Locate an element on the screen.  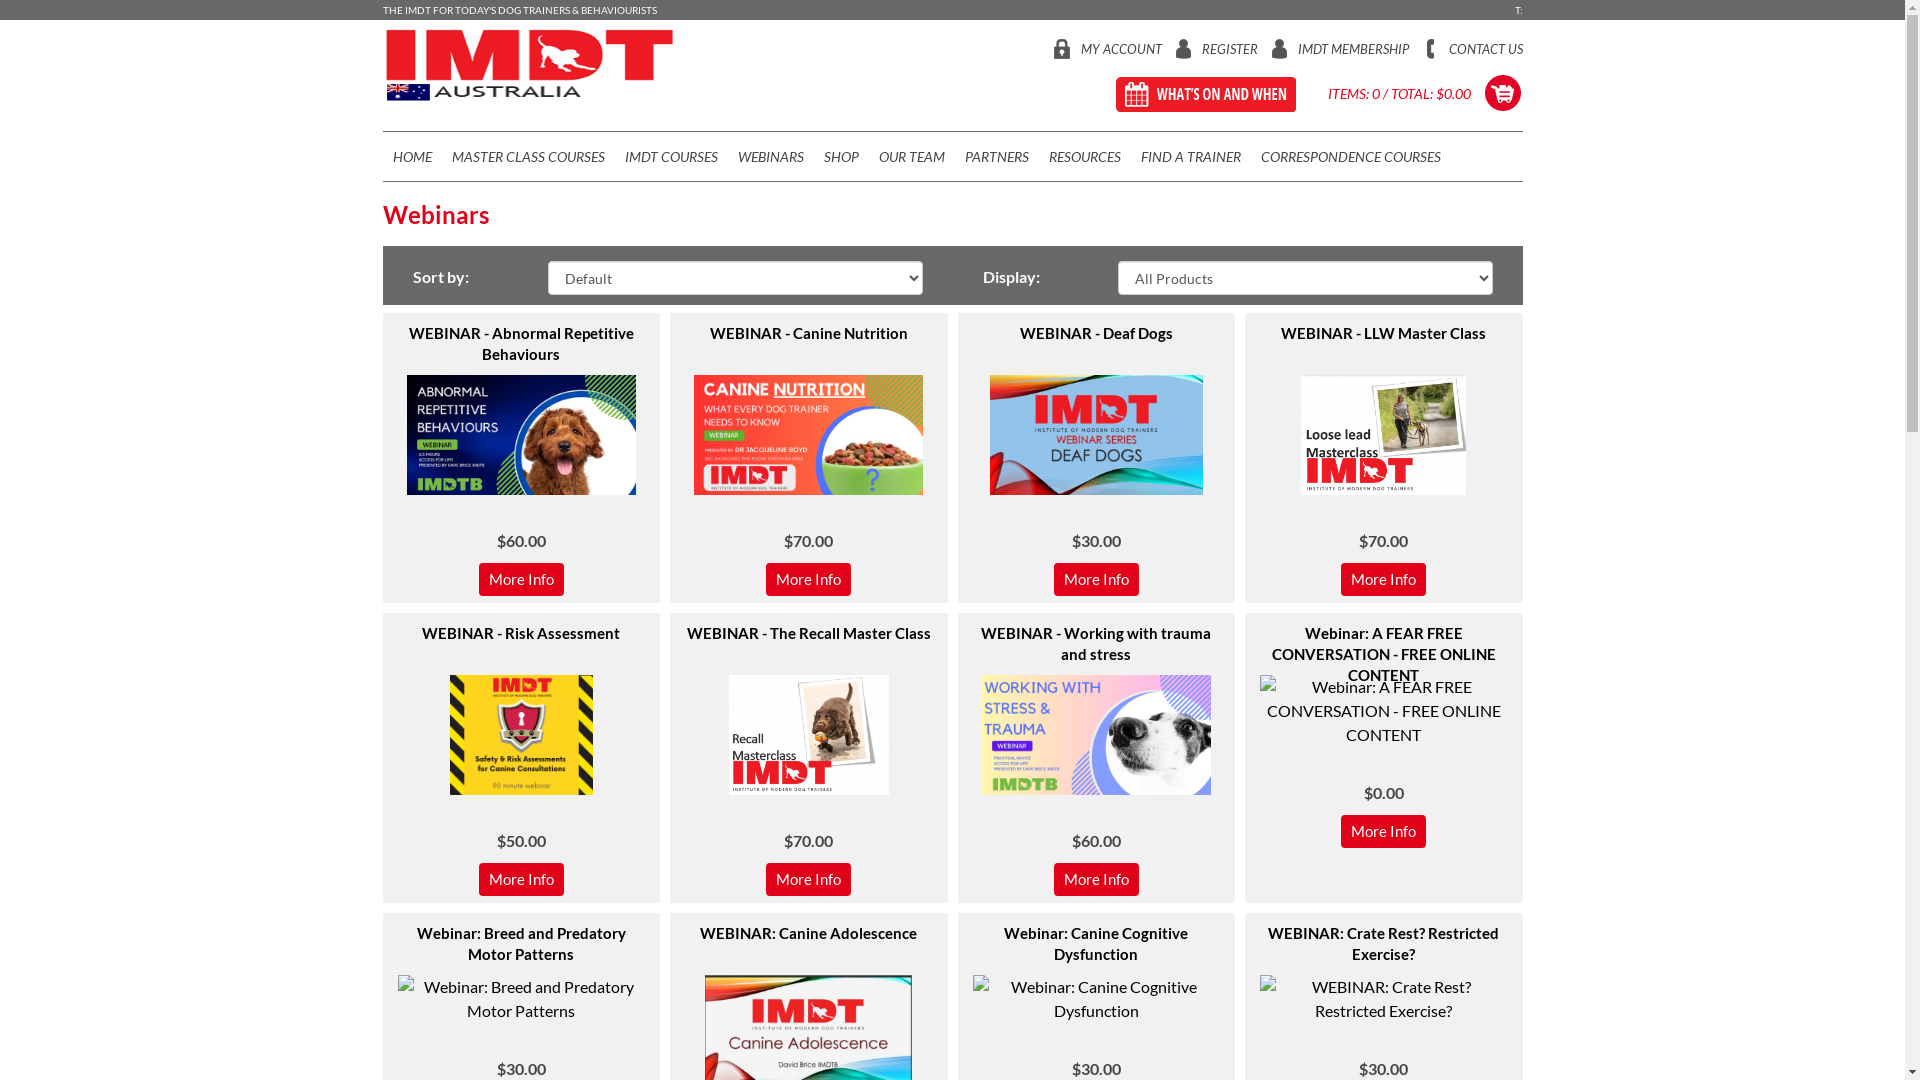
Webinar: Breed and Predatory Motor Patterns is located at coordinates (522, 944).